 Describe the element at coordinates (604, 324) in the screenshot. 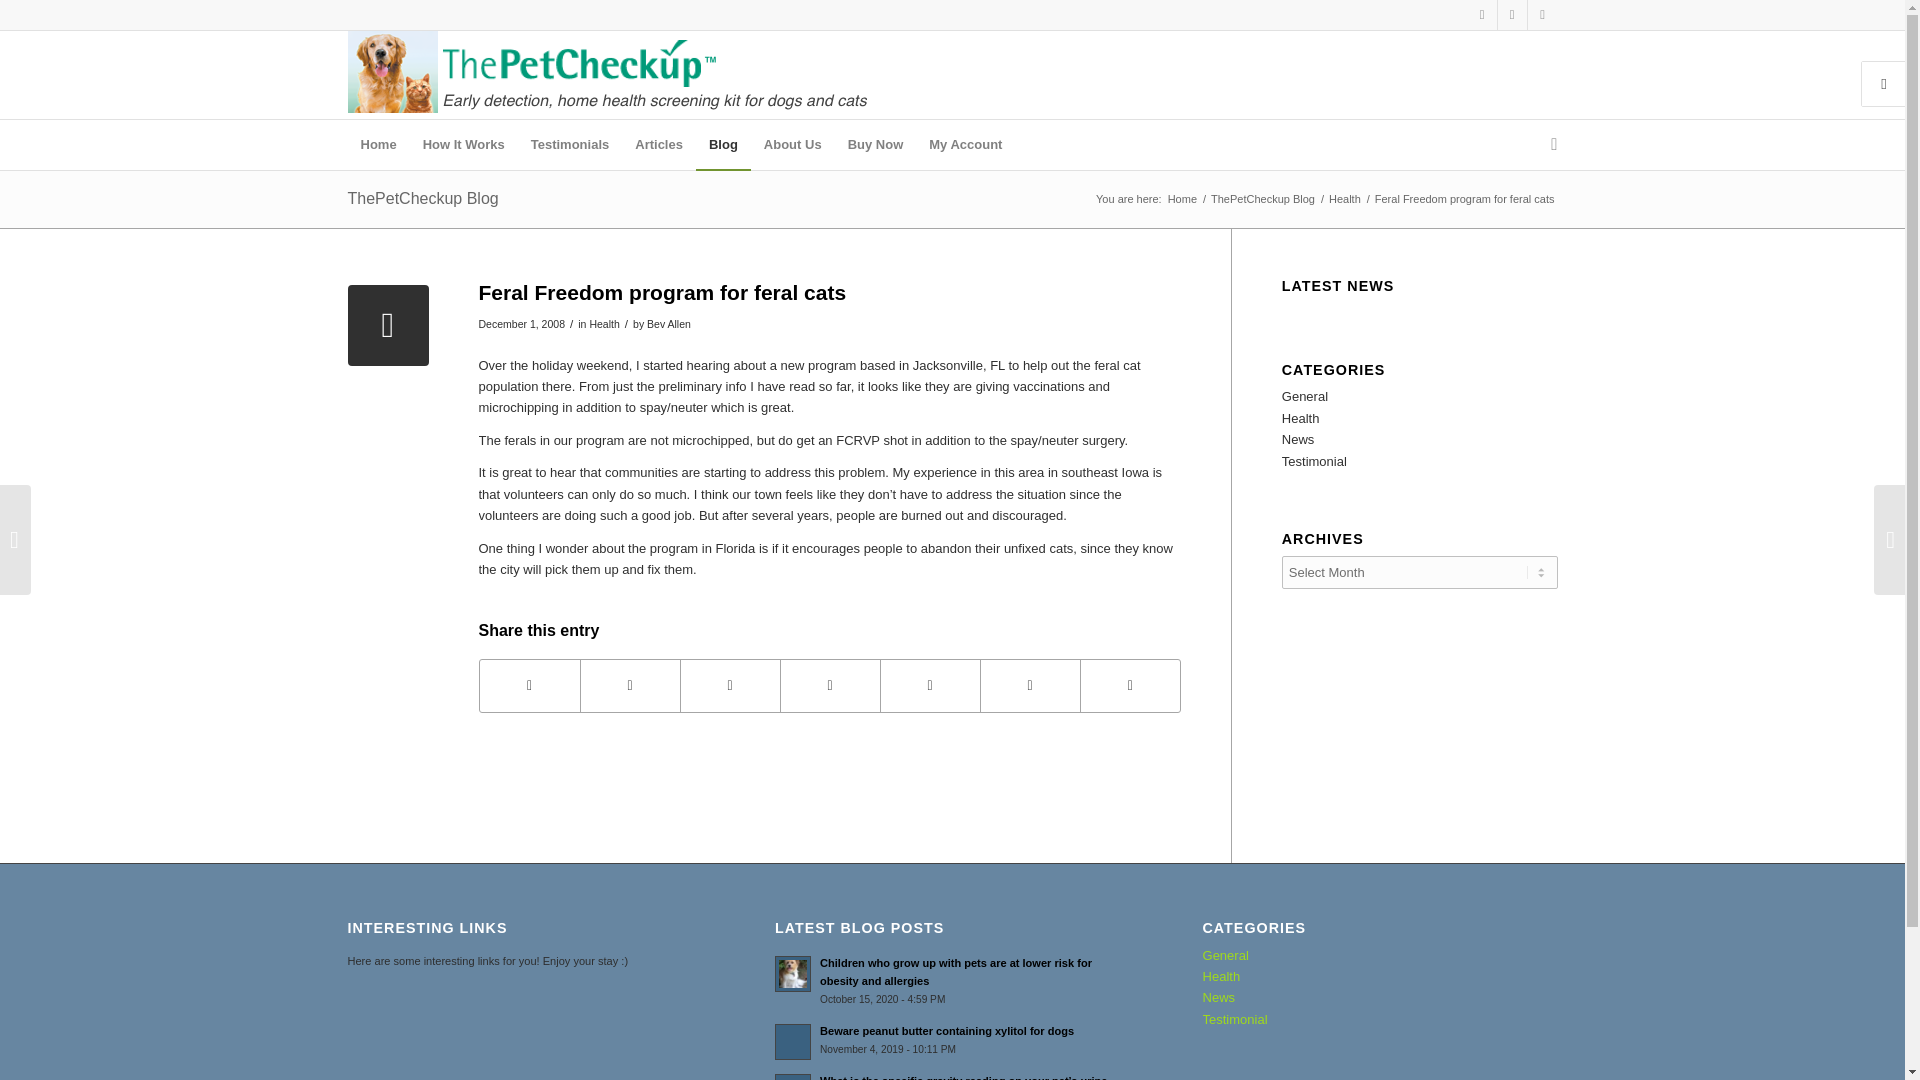

I see `Health` at that location.